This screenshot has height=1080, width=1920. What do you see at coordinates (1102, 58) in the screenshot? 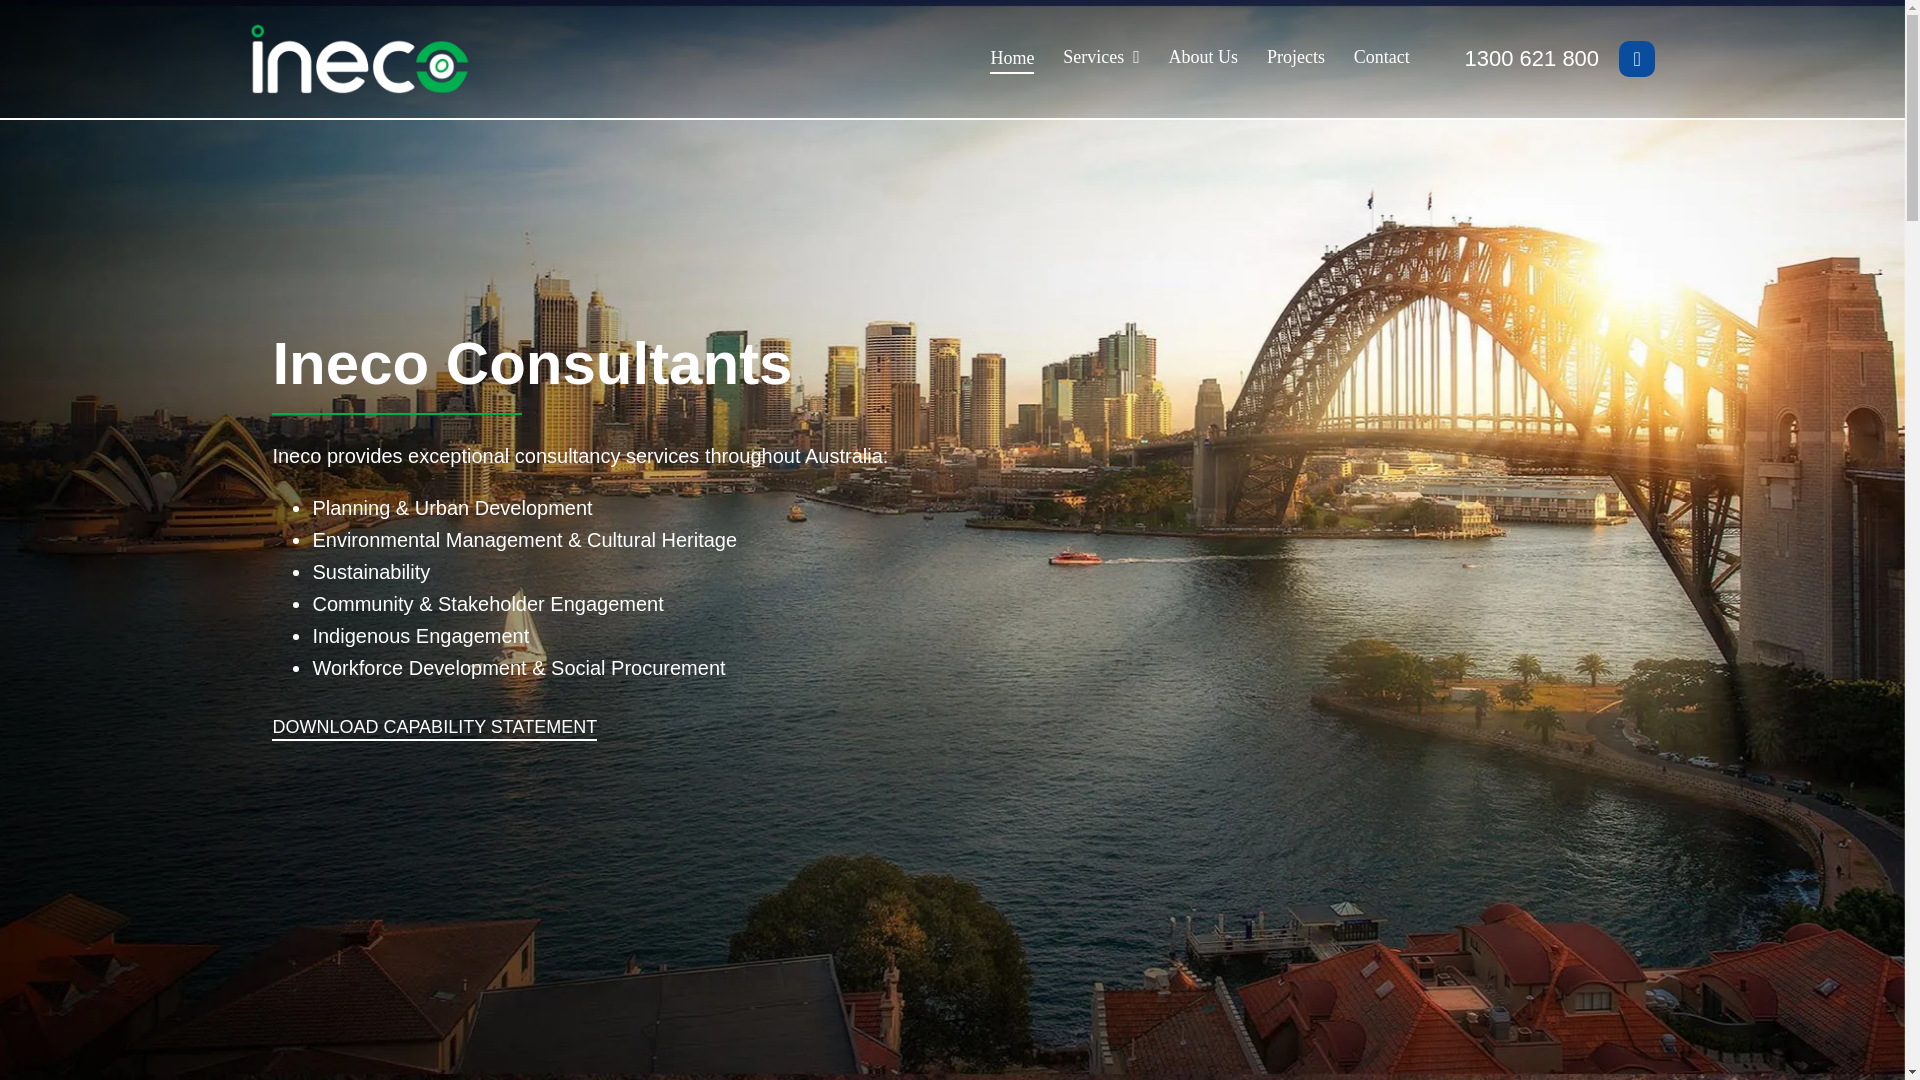
I see `Services` at bounding box center [1102, 58].